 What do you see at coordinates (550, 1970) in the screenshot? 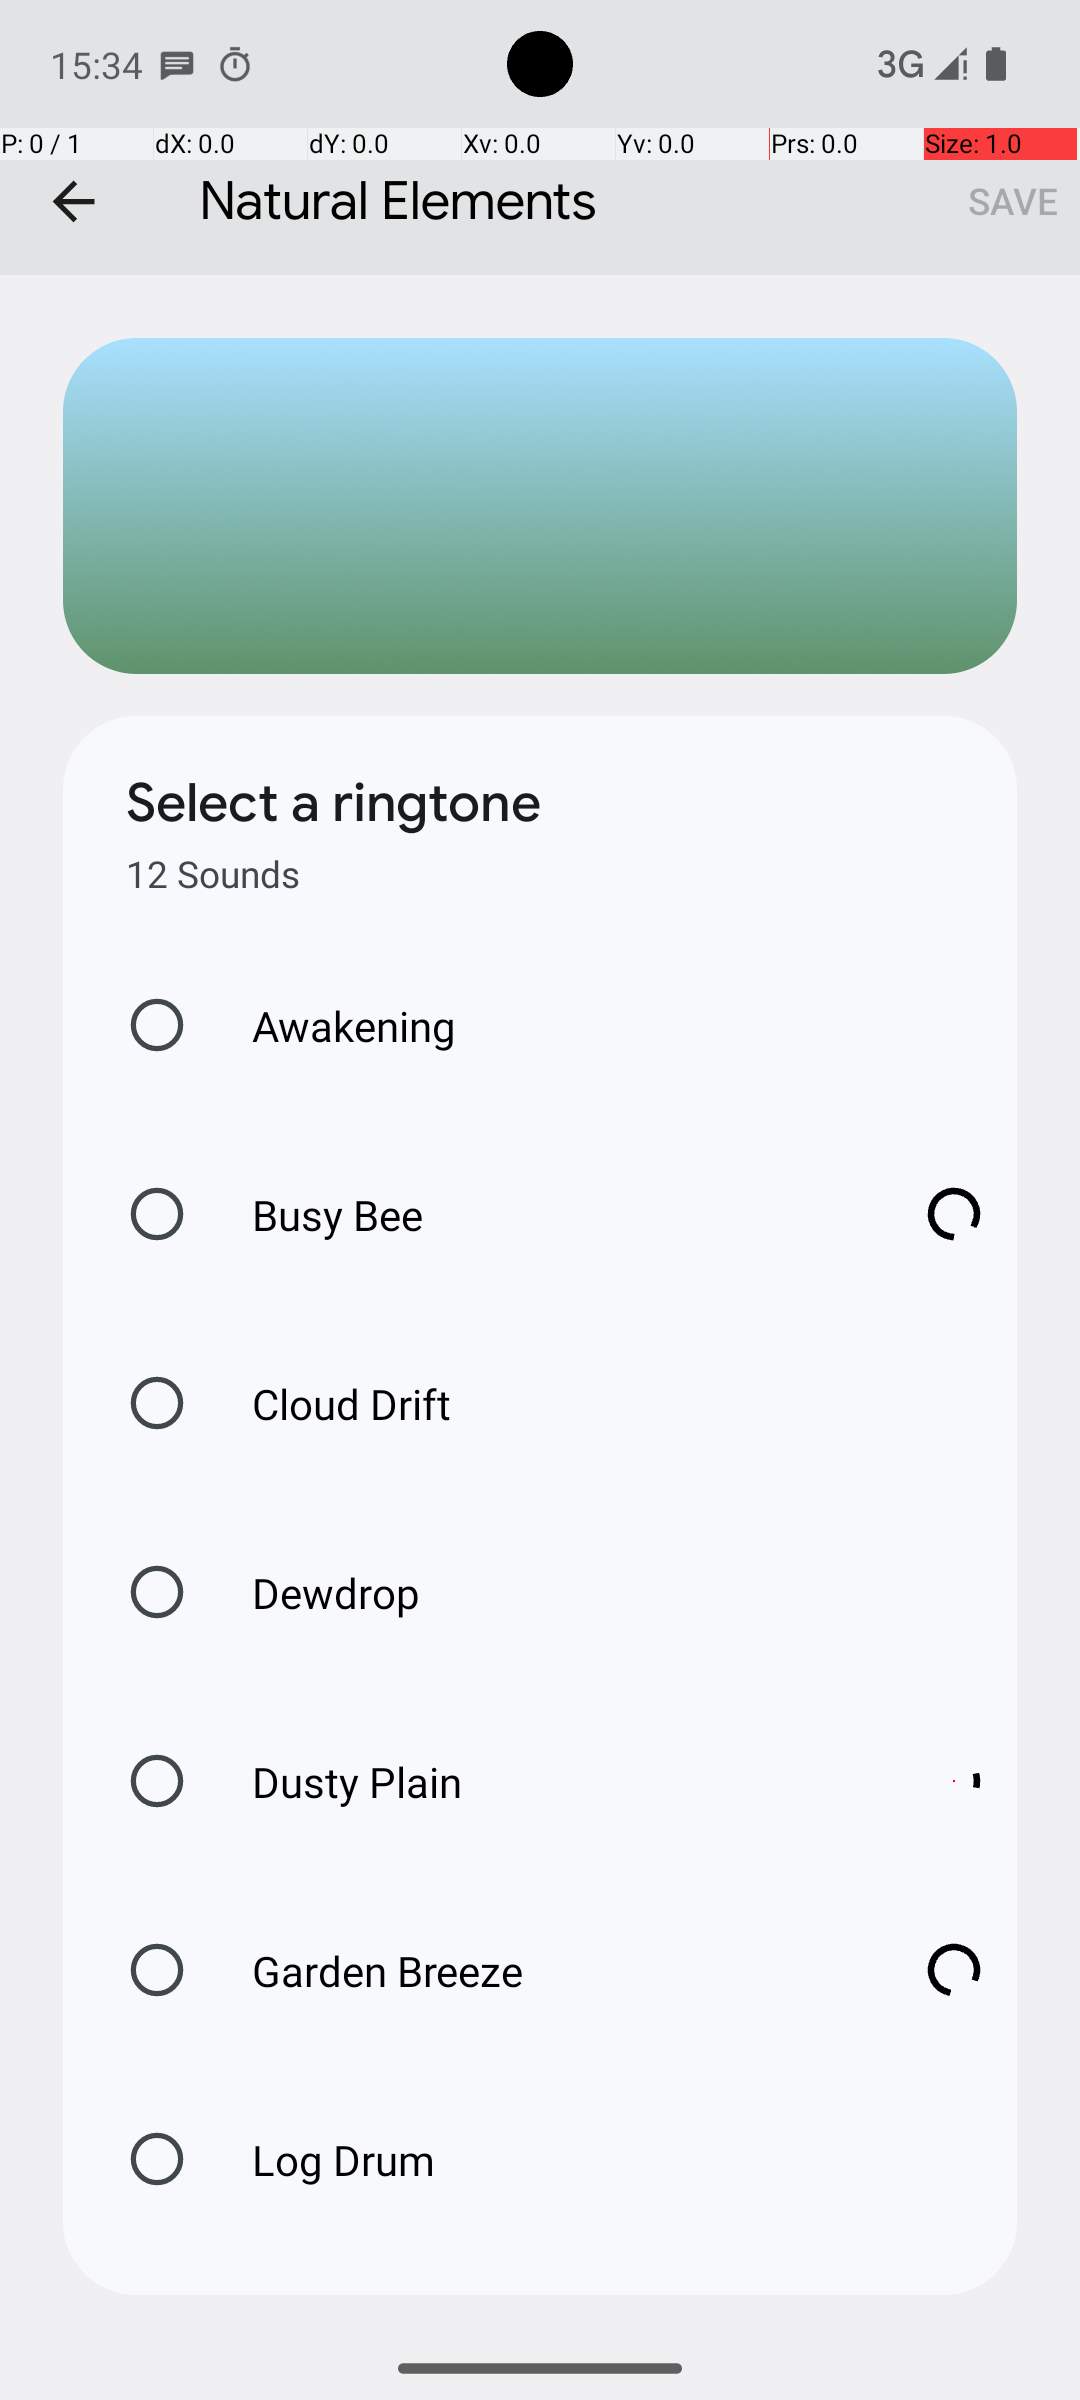
I see `Garden Breeze` at bounding box center [550, 1970].